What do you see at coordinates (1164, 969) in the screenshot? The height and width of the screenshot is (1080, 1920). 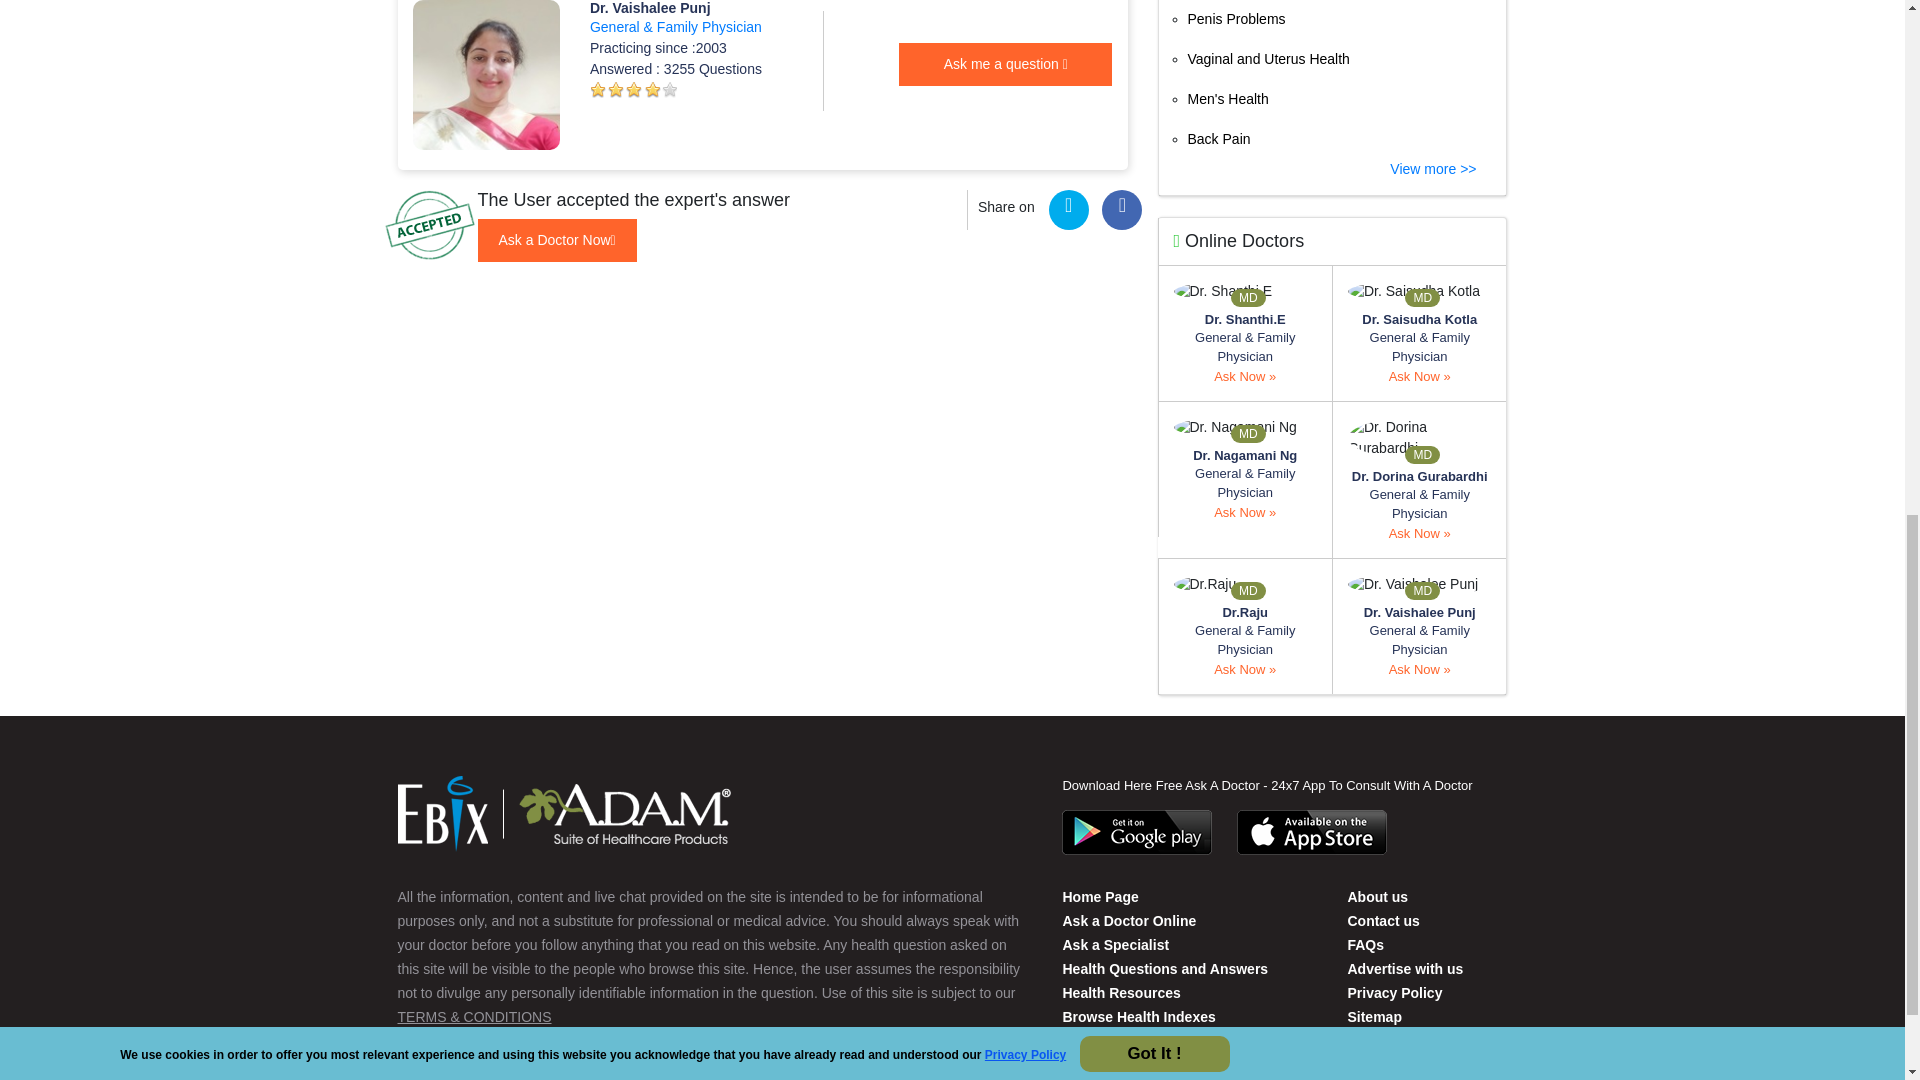 I see `Health Questions and Answers` at bounding box center [1164, 969].